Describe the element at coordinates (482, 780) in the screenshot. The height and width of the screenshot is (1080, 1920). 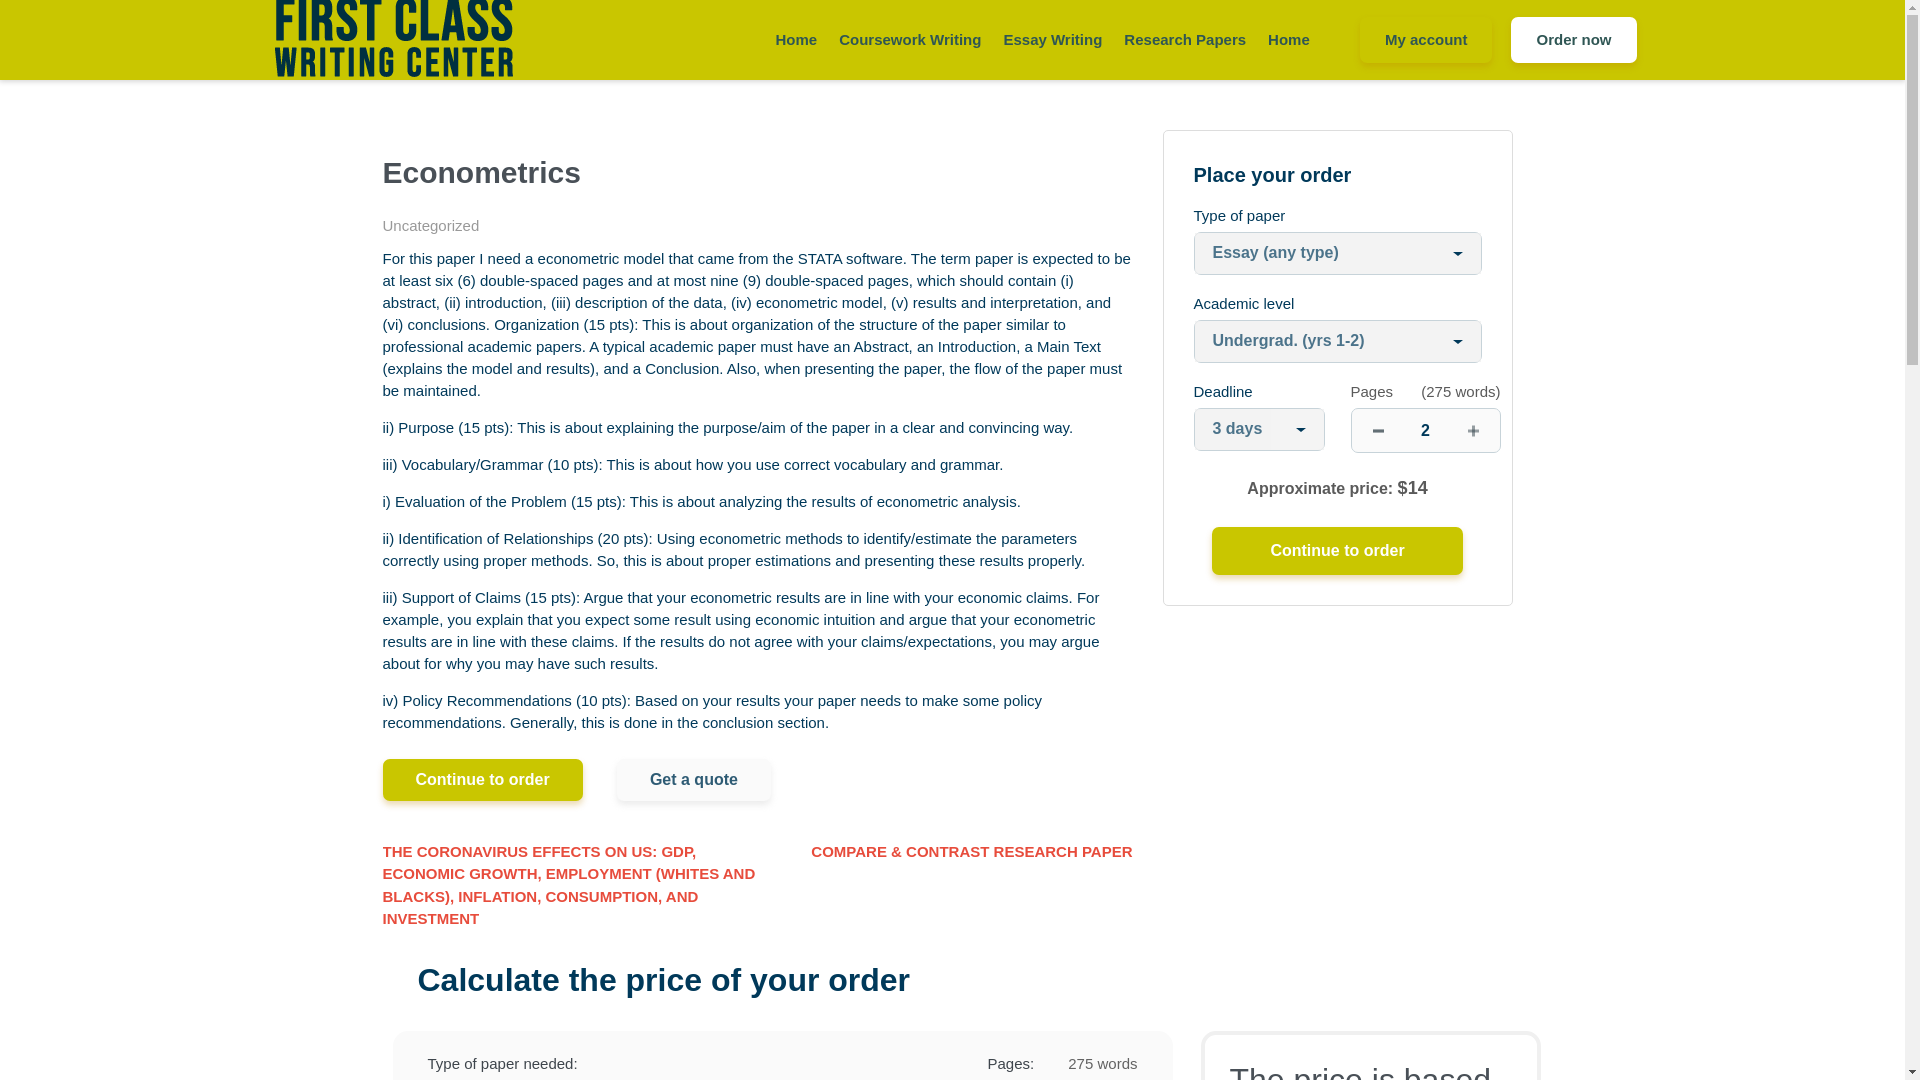
I see `Continue to order` at that location.